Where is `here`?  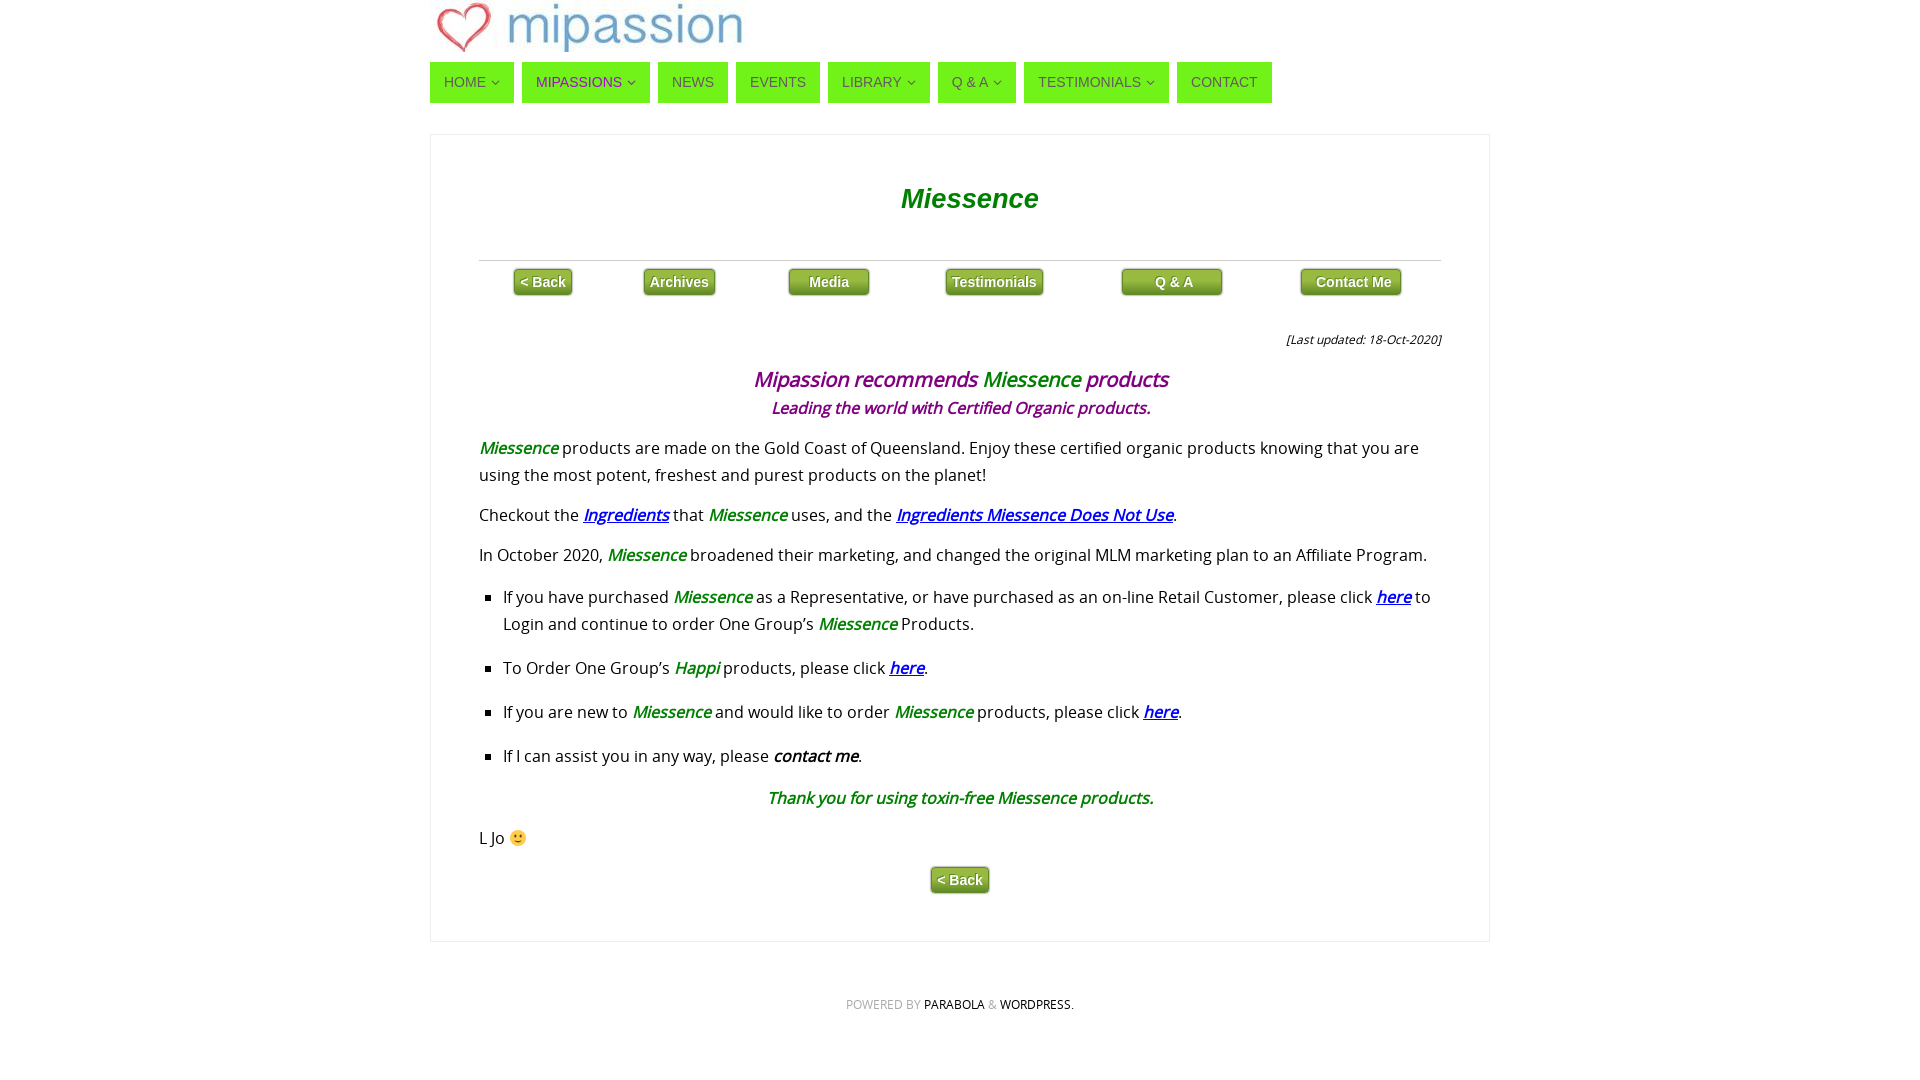 here is located at coordinates (1160, 712).